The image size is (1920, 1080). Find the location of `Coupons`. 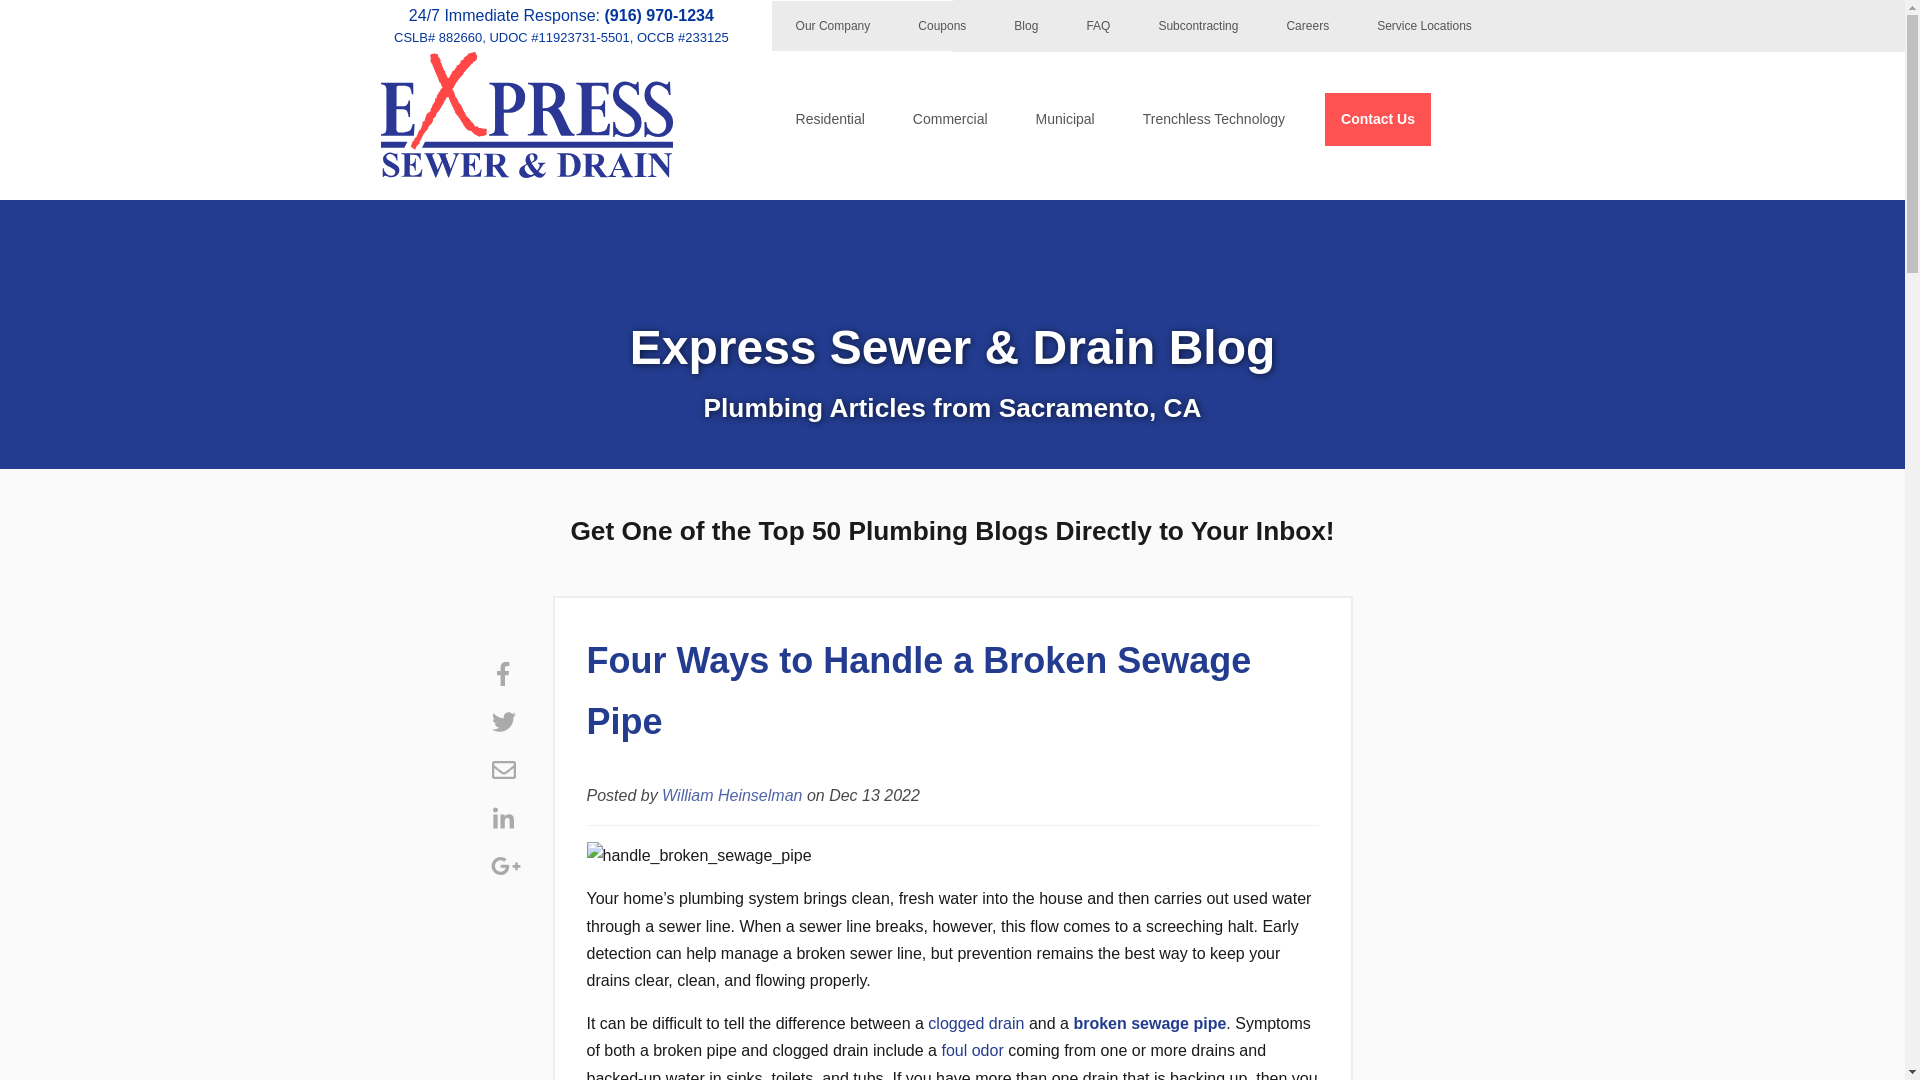

Coupons is located at coordinates (942, 26).